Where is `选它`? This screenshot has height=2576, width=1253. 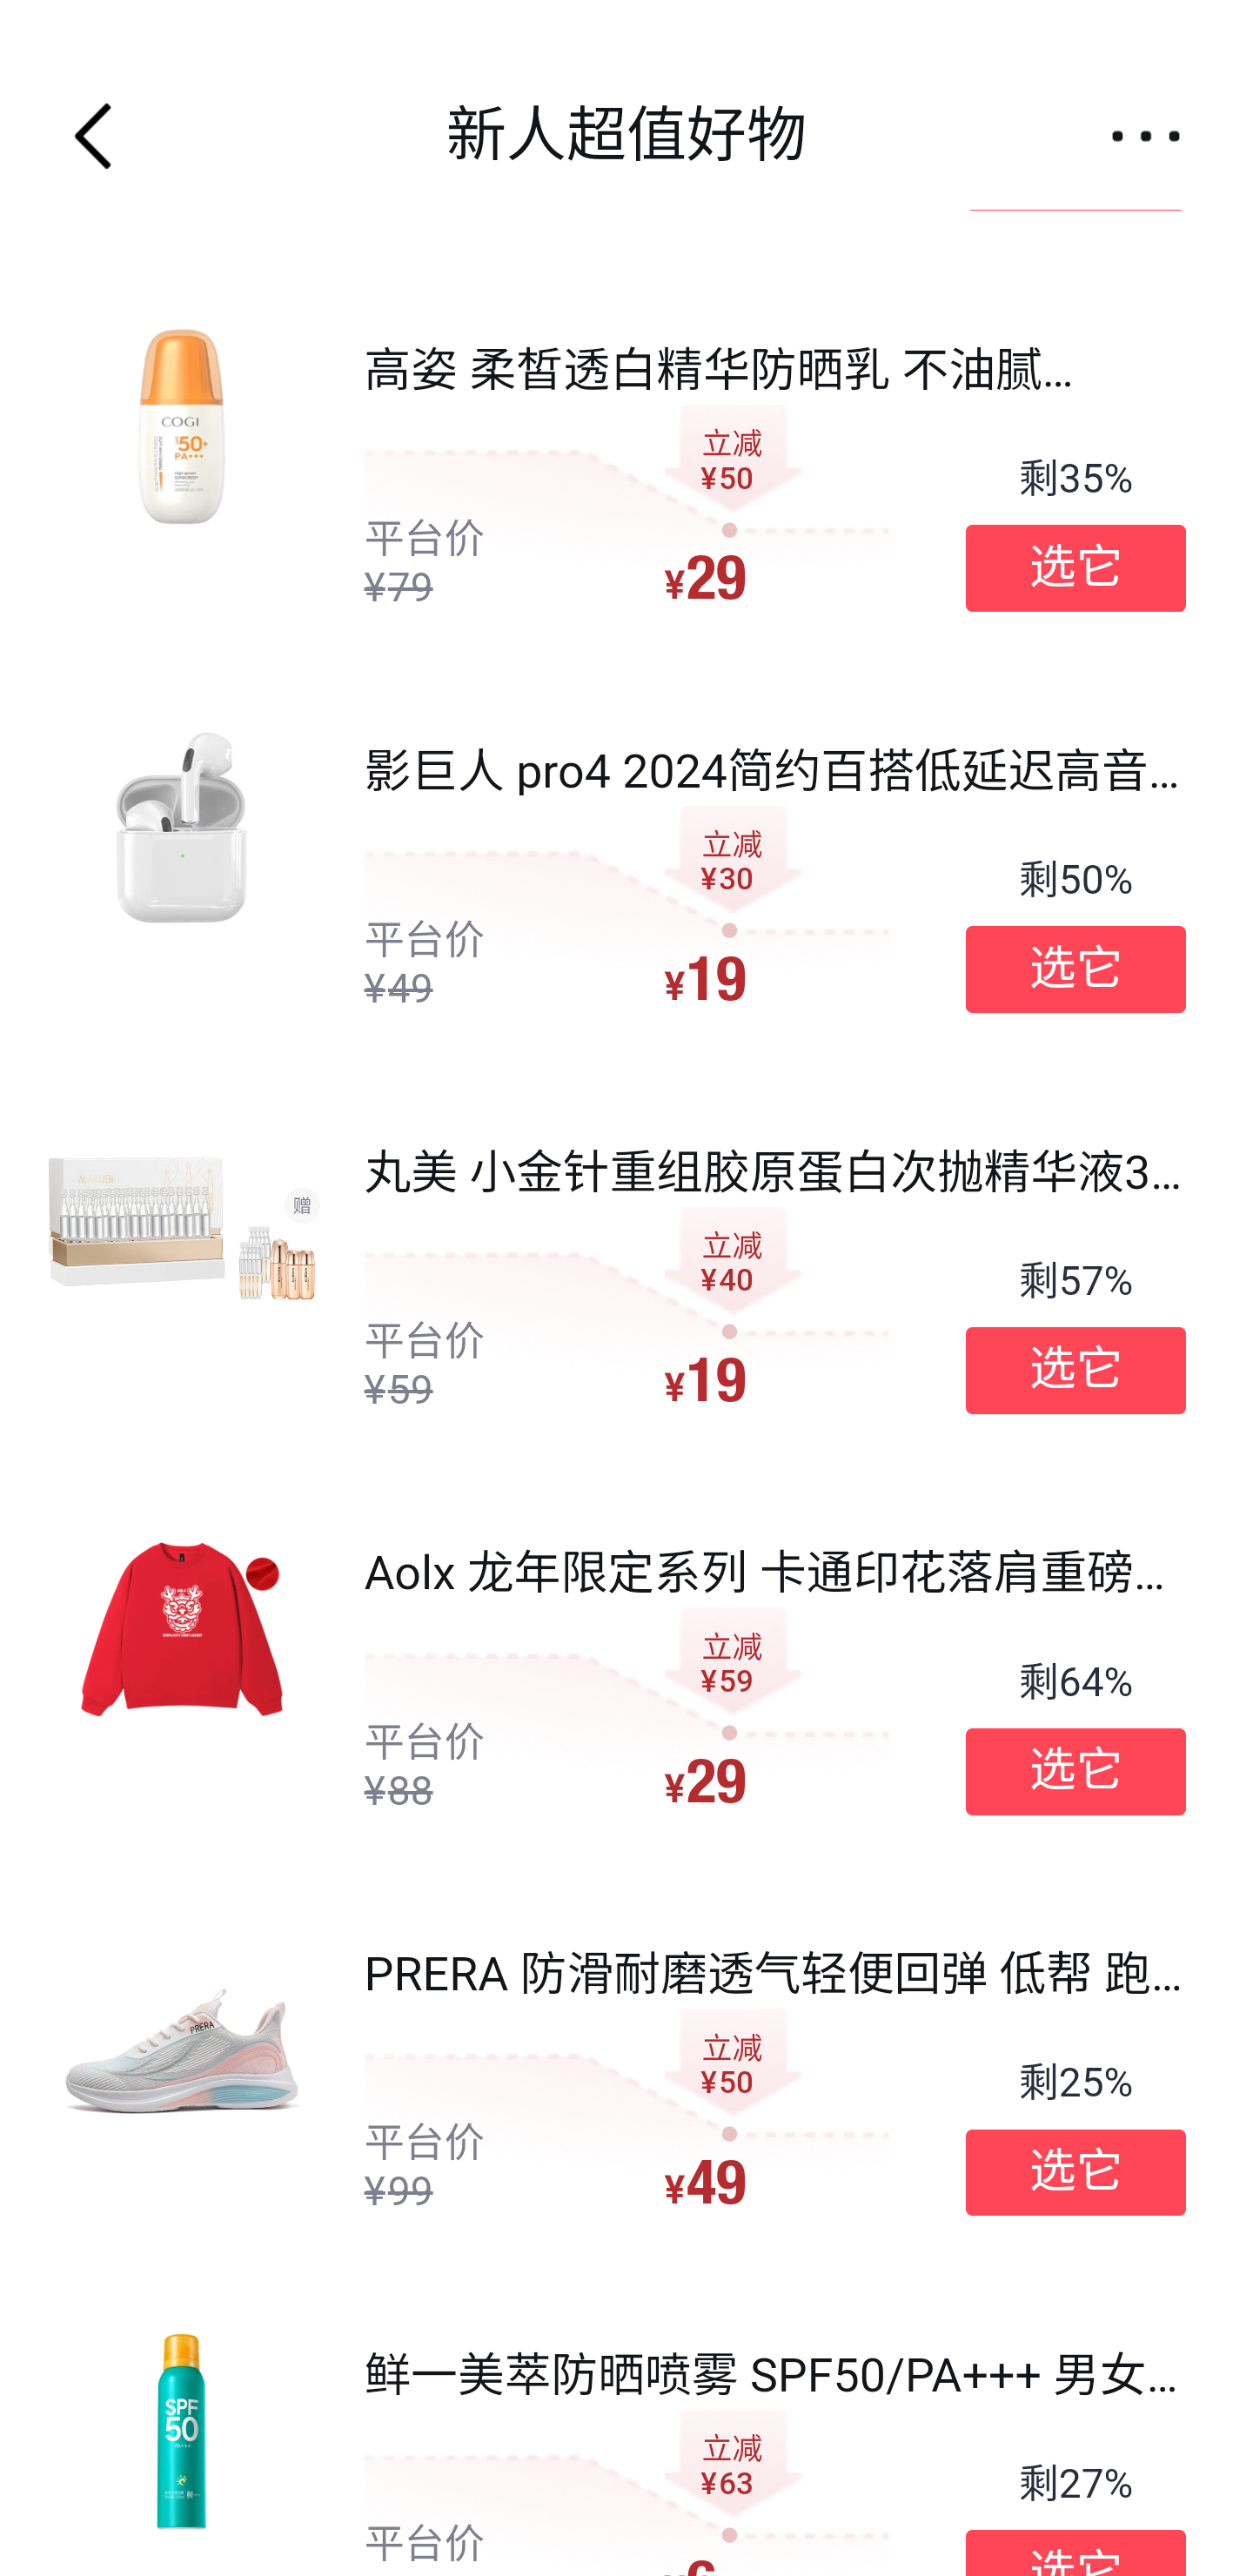
选它 is located at coordinates (1075, 968).